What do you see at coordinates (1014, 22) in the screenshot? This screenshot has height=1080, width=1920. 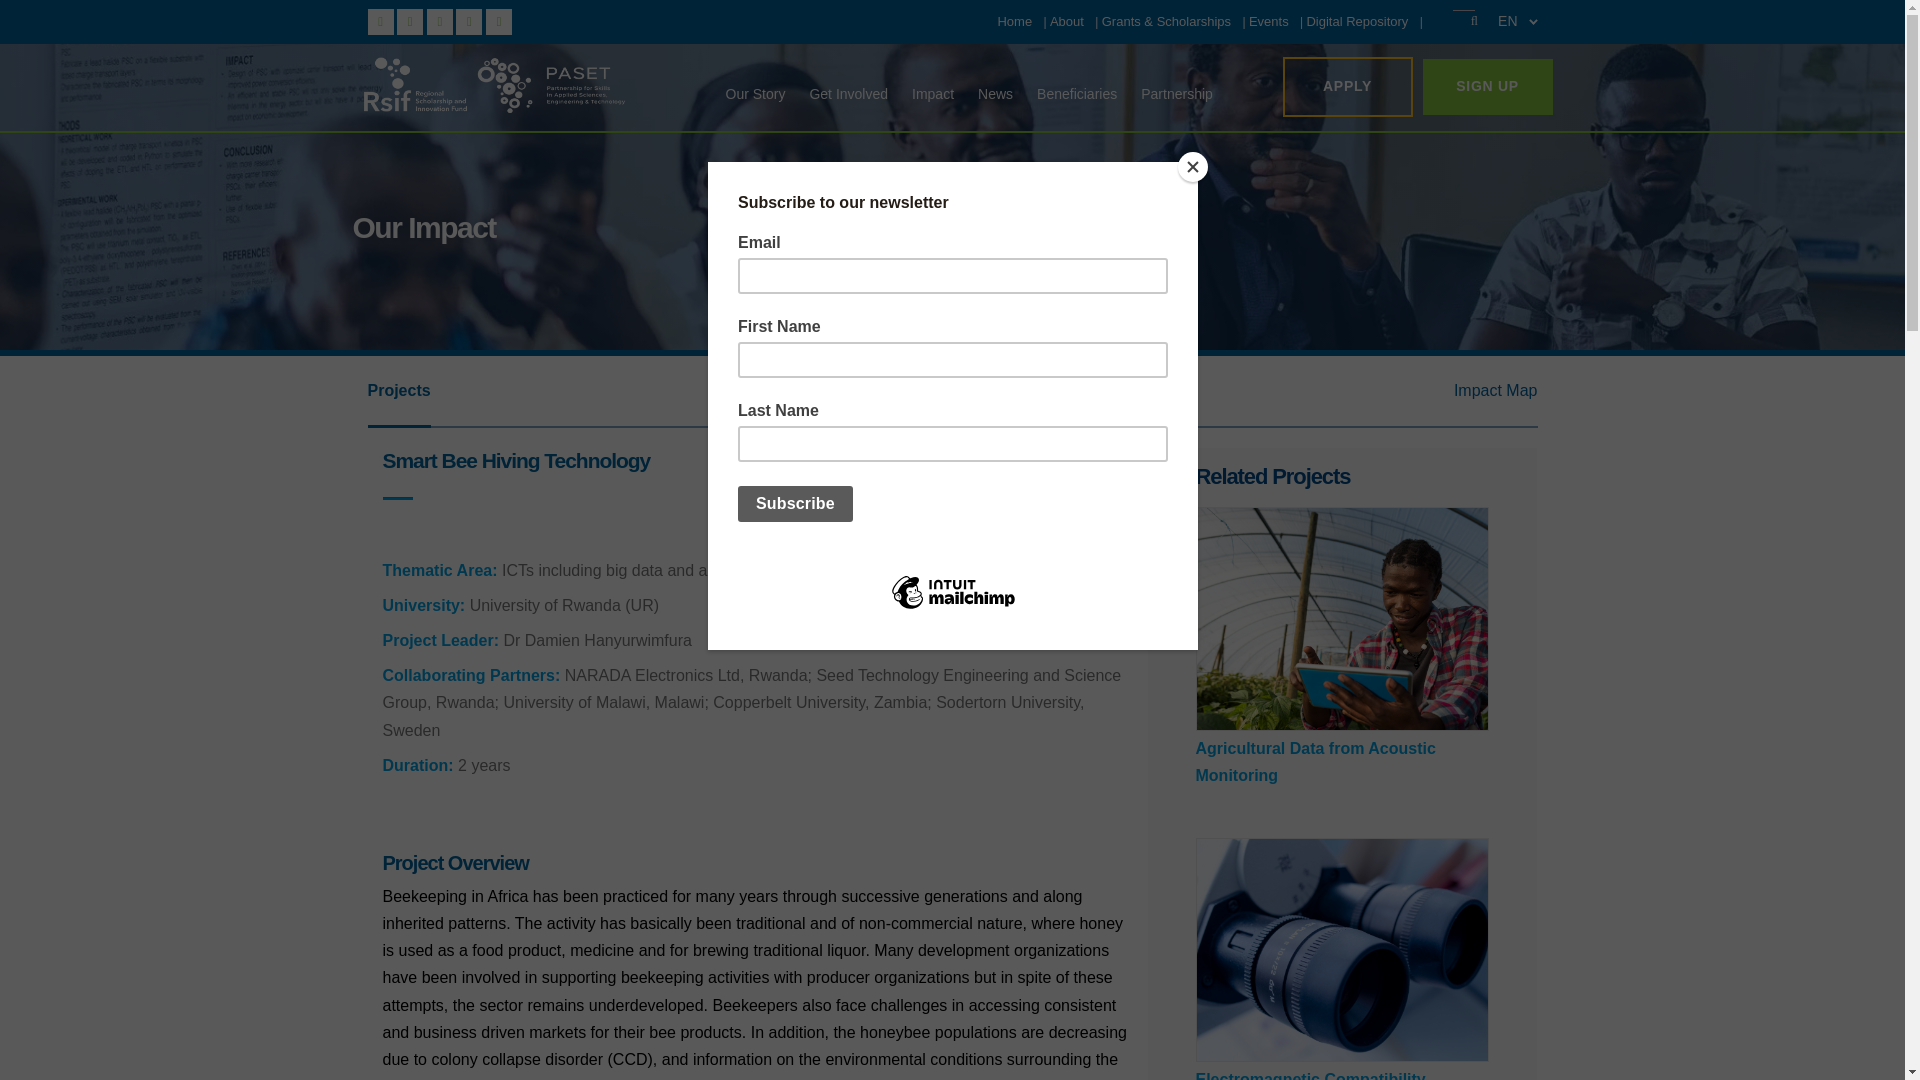 I see `Home` at bounding box center [1014, 22].